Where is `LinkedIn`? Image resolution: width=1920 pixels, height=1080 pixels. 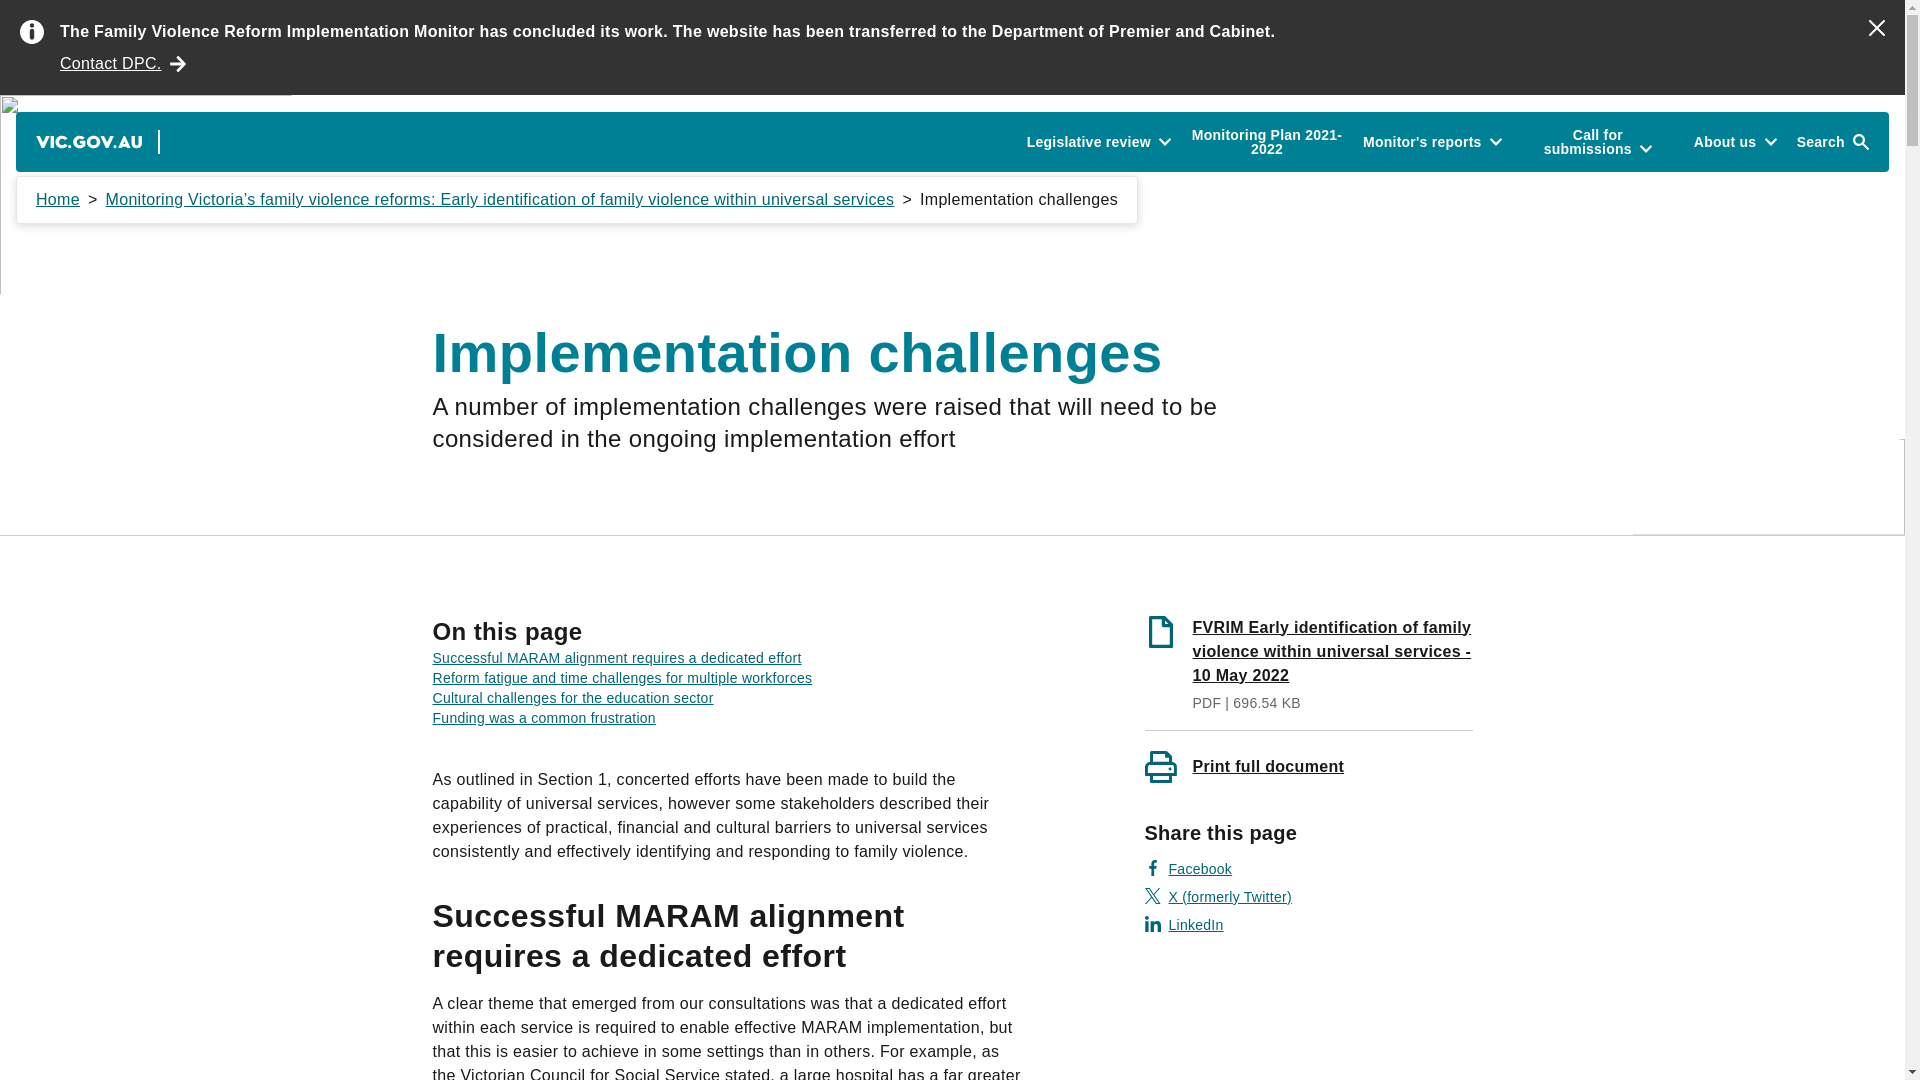
LinkedIn is located at coordinates (1184, 924).